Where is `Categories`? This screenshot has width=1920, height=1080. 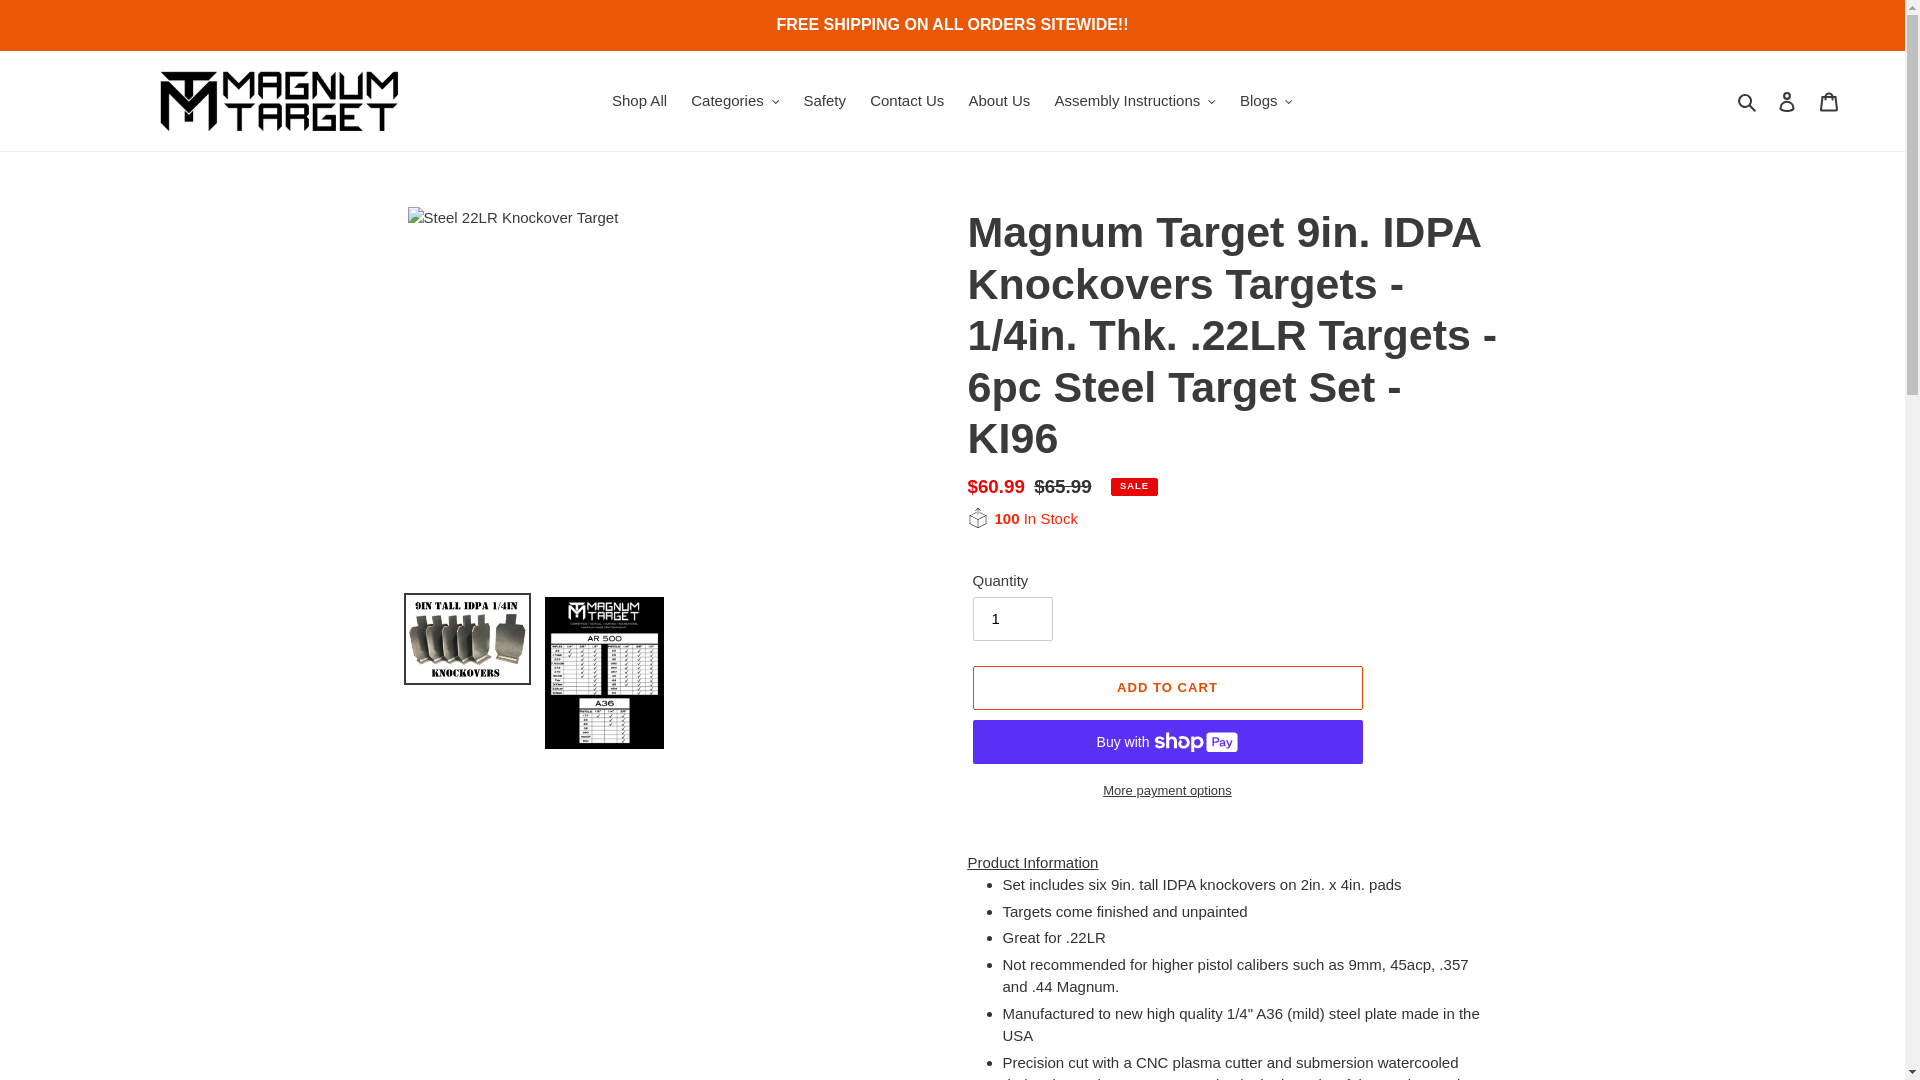
Categories is located at coordinates (735, 101).